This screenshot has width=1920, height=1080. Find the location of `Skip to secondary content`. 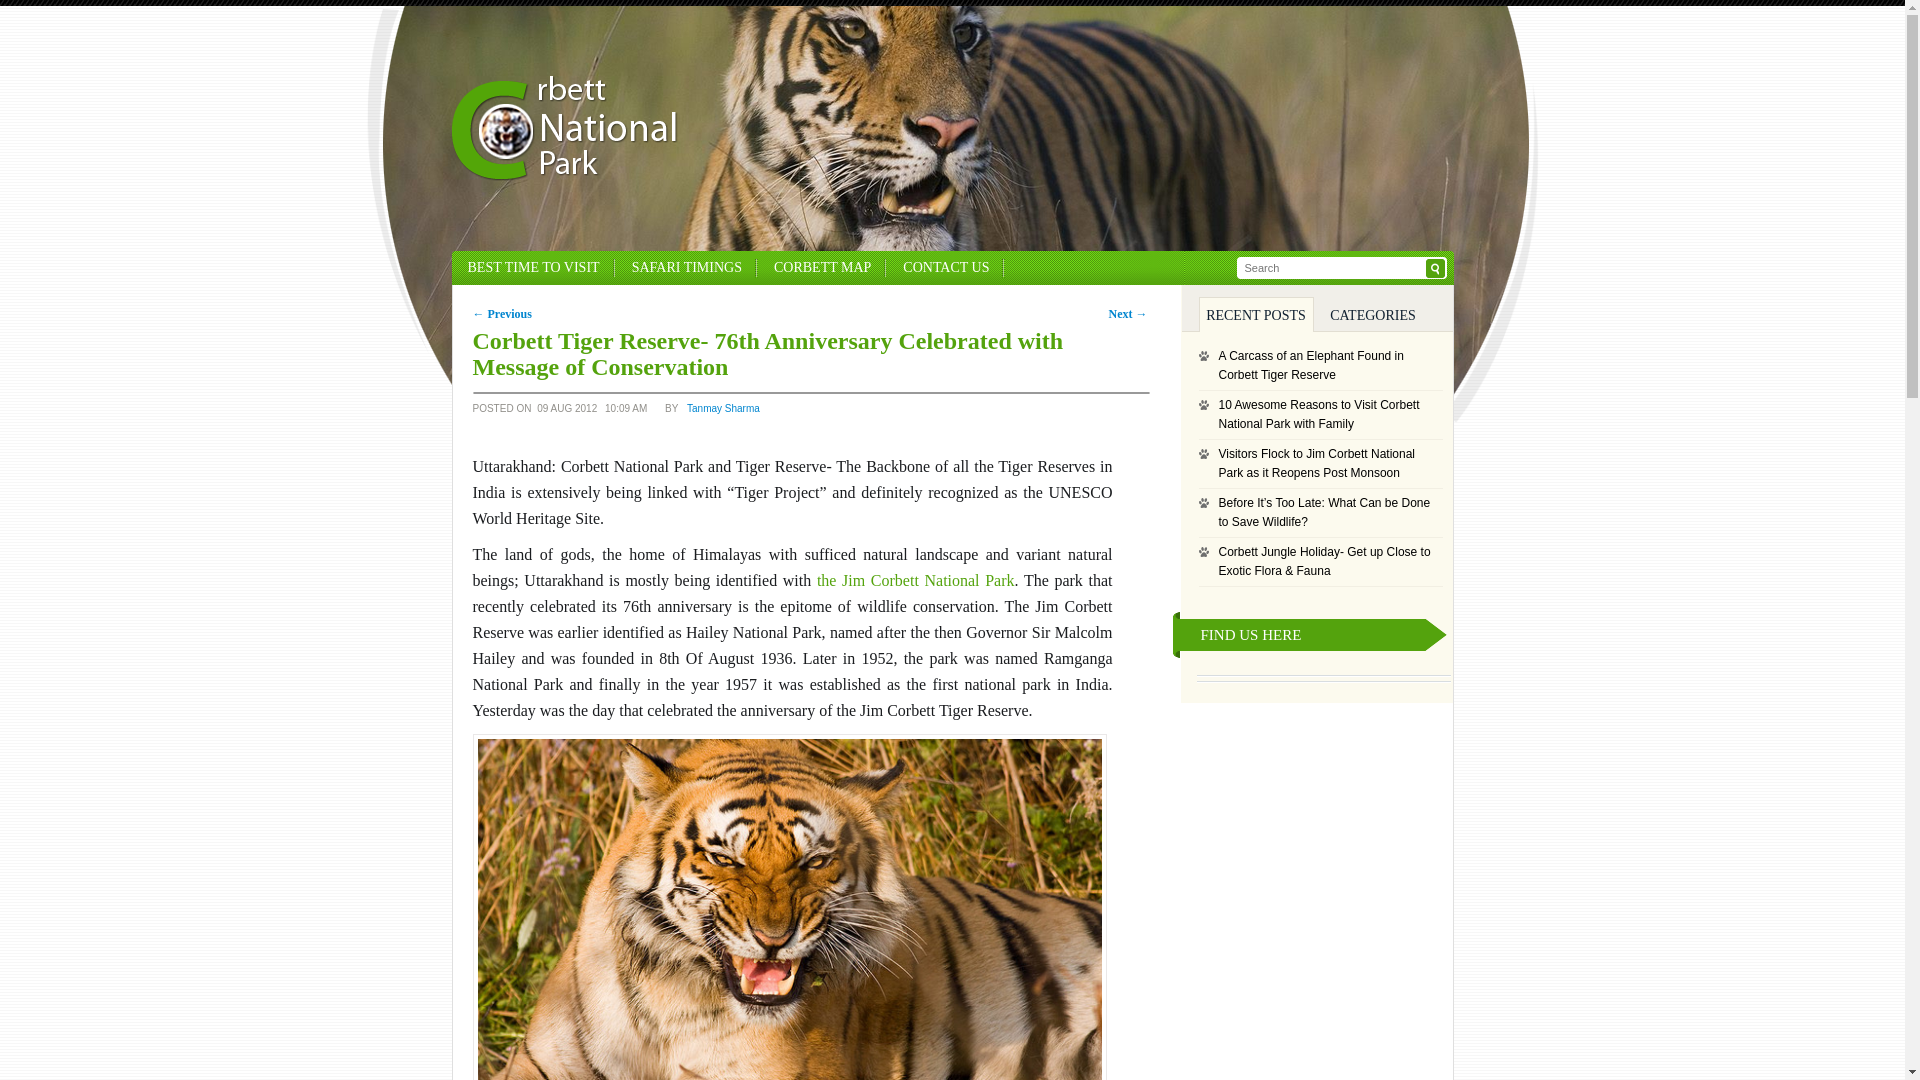

Skip to secondary content is located at coordinates (571, 268).